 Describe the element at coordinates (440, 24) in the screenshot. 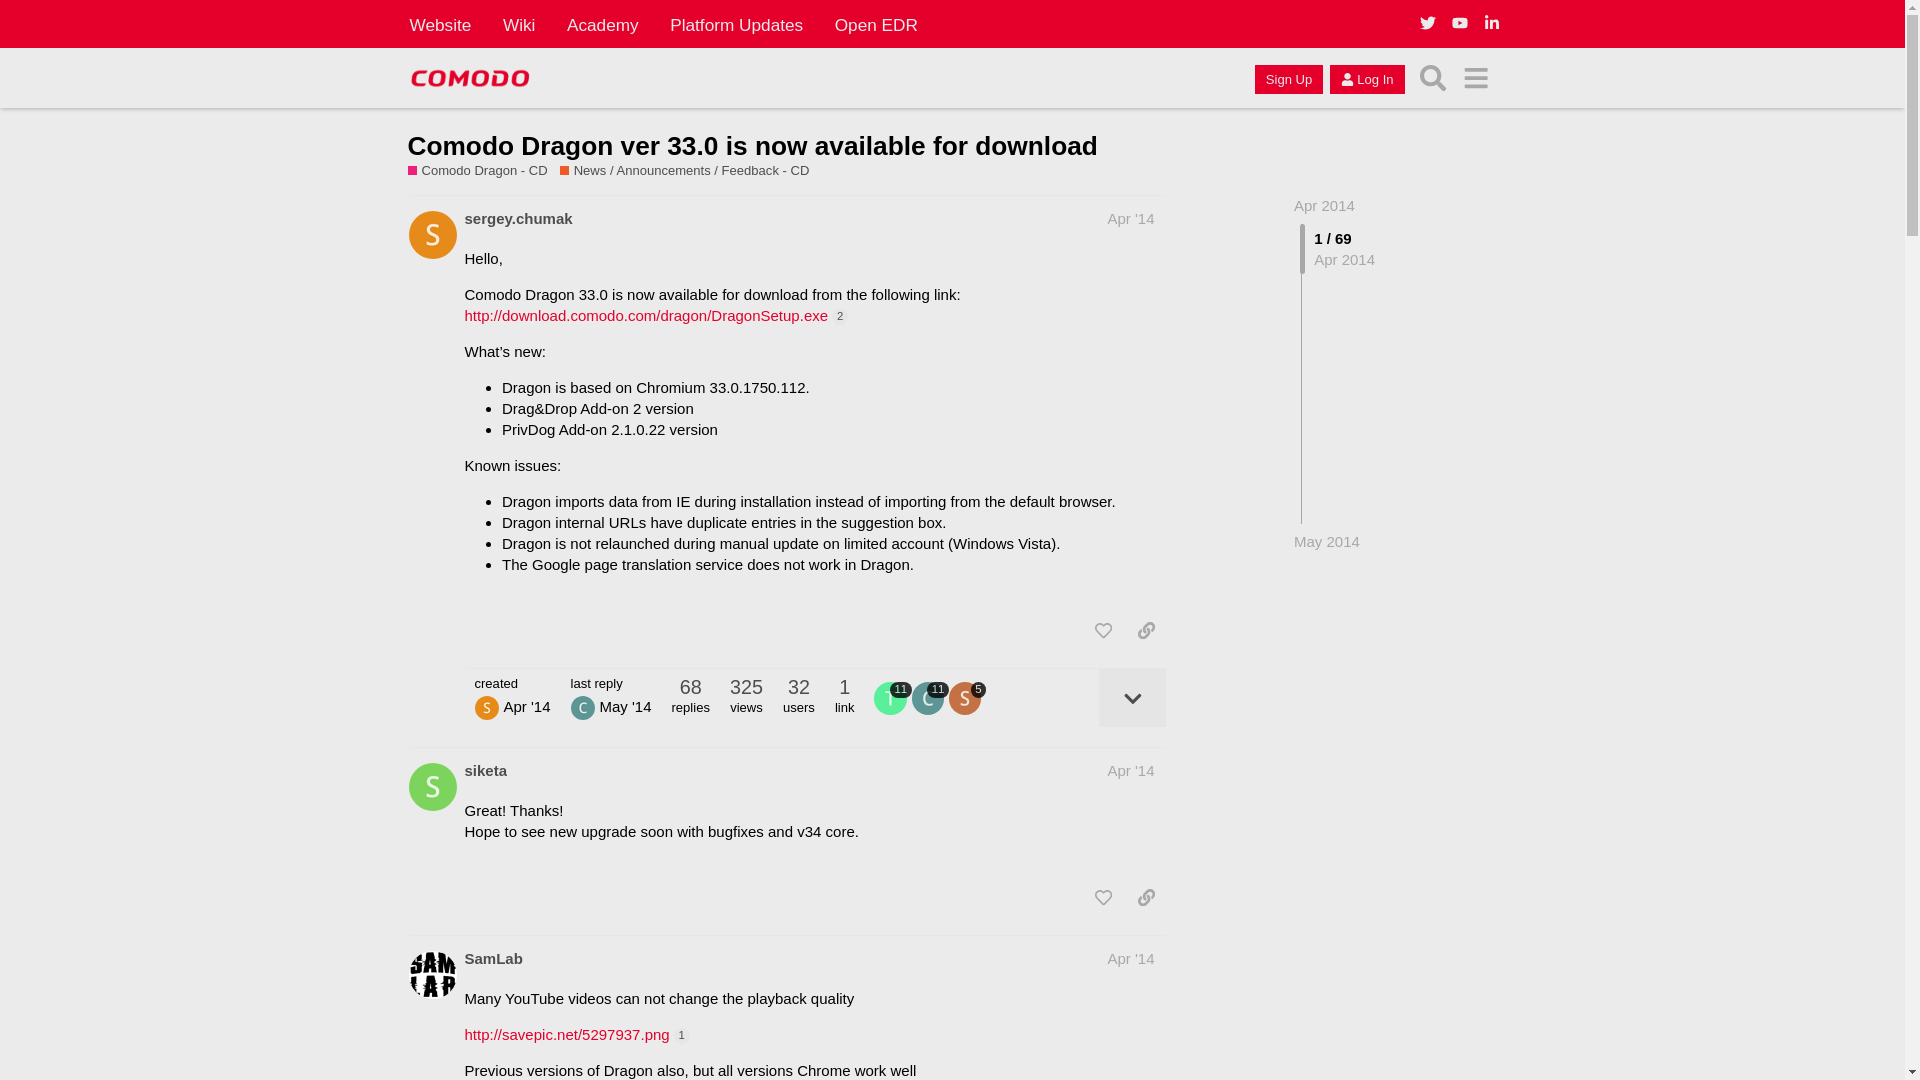

I see `Website` at that location.